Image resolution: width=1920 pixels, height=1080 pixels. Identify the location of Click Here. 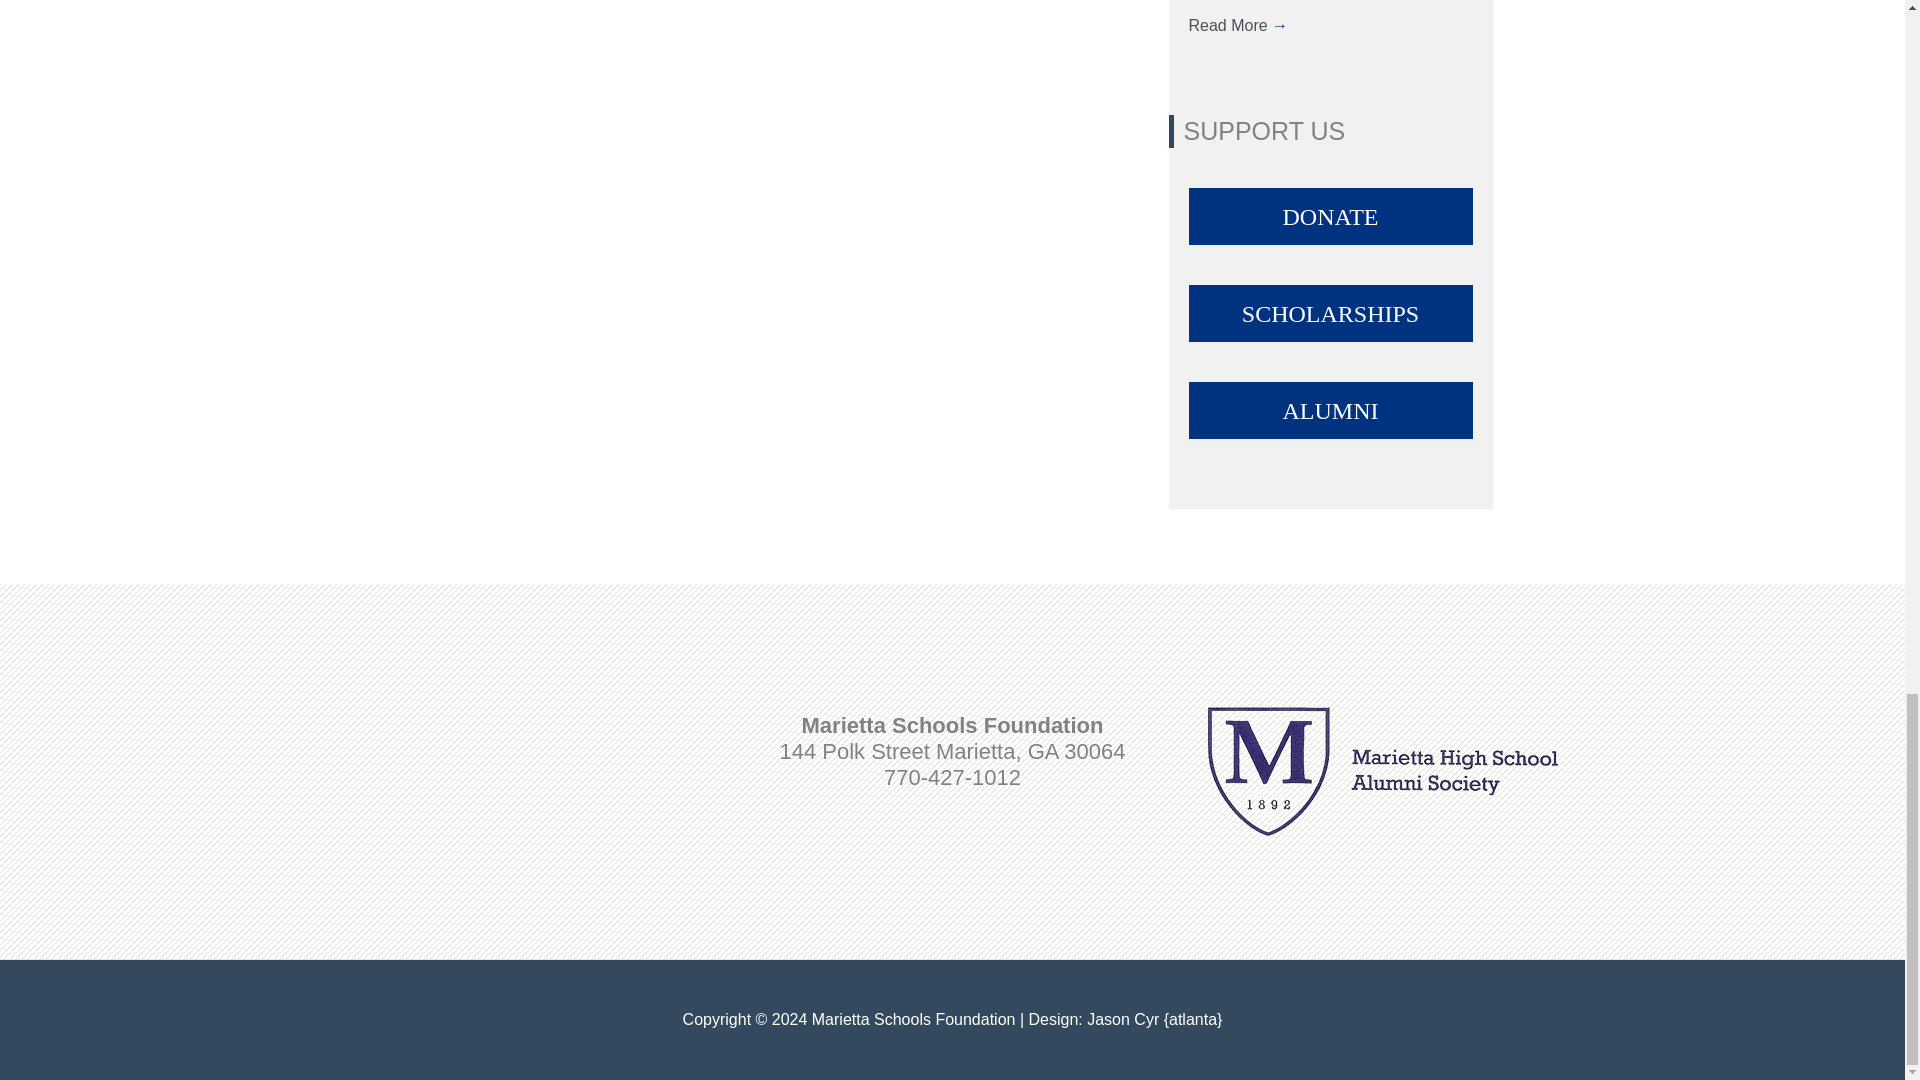
(1330, 314).